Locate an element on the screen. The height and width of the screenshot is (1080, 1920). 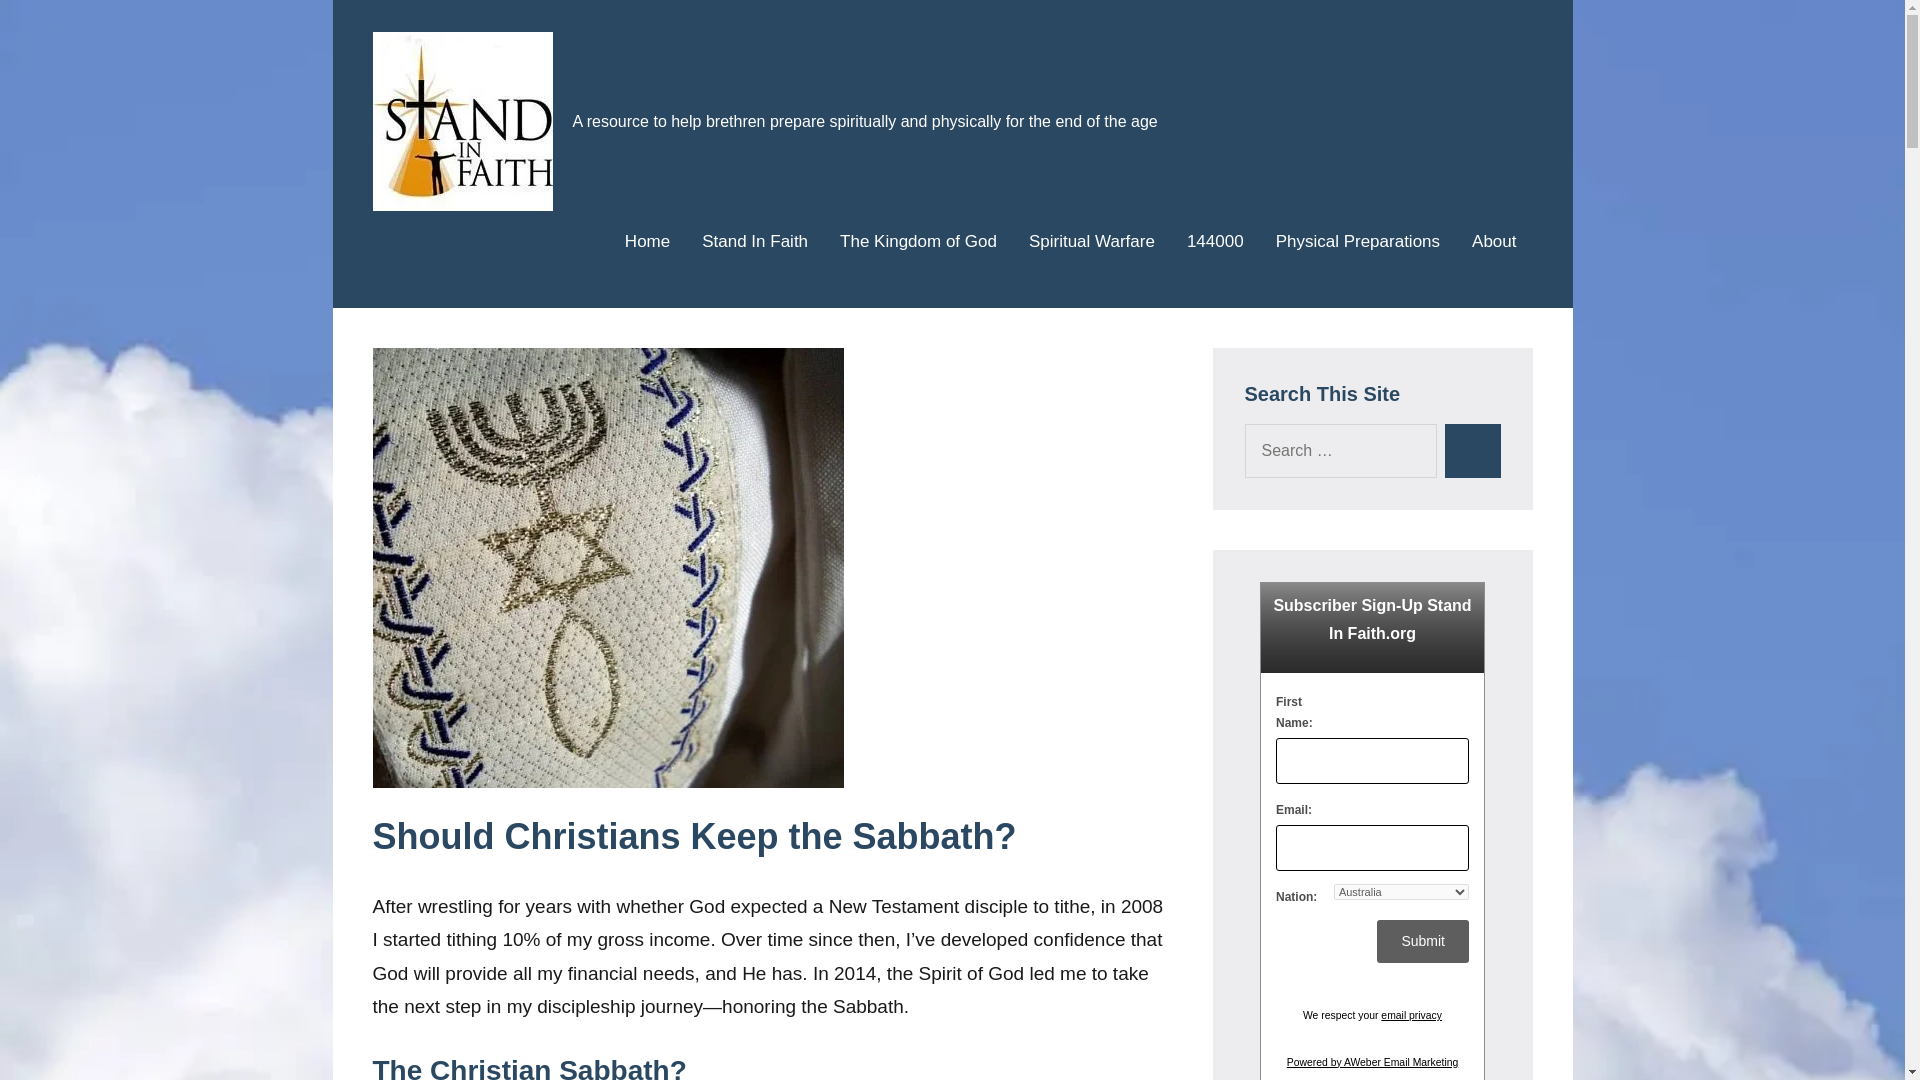
Search is located at coordinates (1471, 451).